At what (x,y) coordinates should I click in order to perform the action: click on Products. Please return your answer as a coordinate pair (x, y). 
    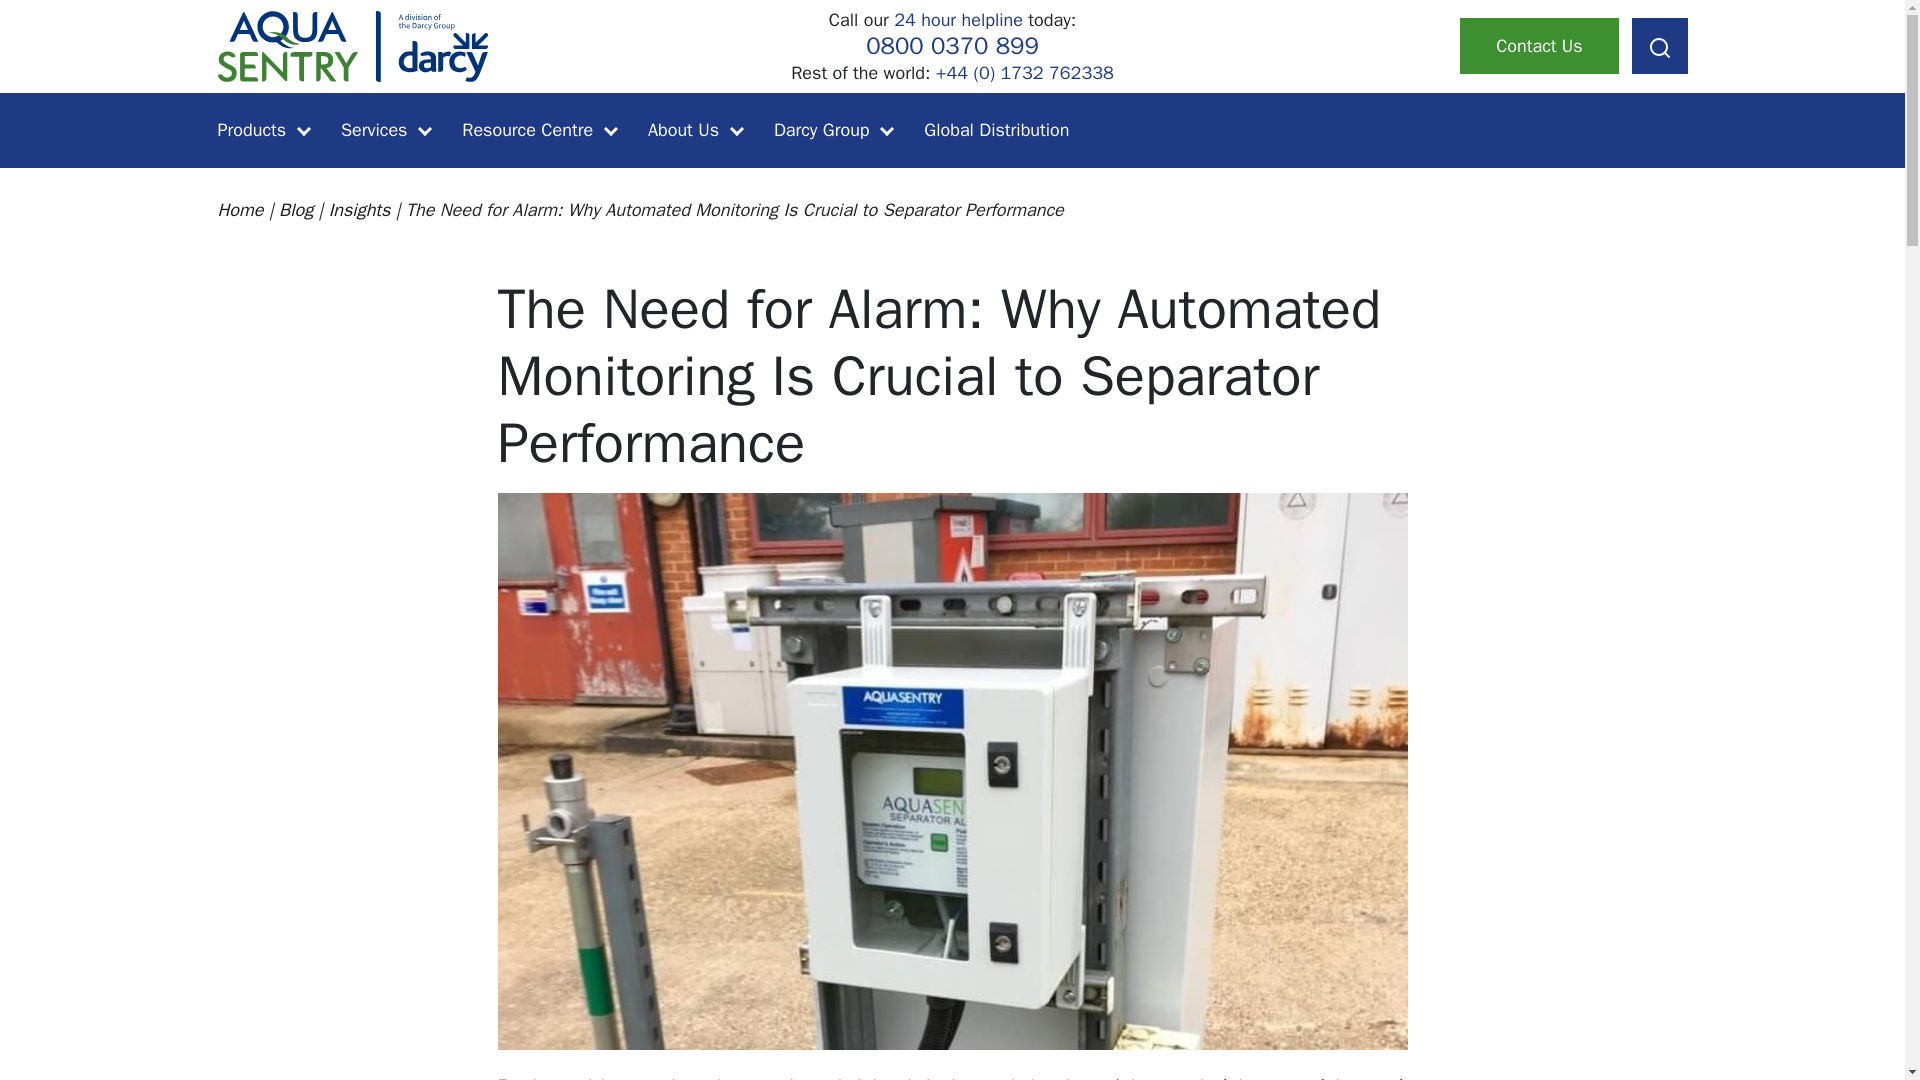
    Looking at the image, I should click on (264, 130).